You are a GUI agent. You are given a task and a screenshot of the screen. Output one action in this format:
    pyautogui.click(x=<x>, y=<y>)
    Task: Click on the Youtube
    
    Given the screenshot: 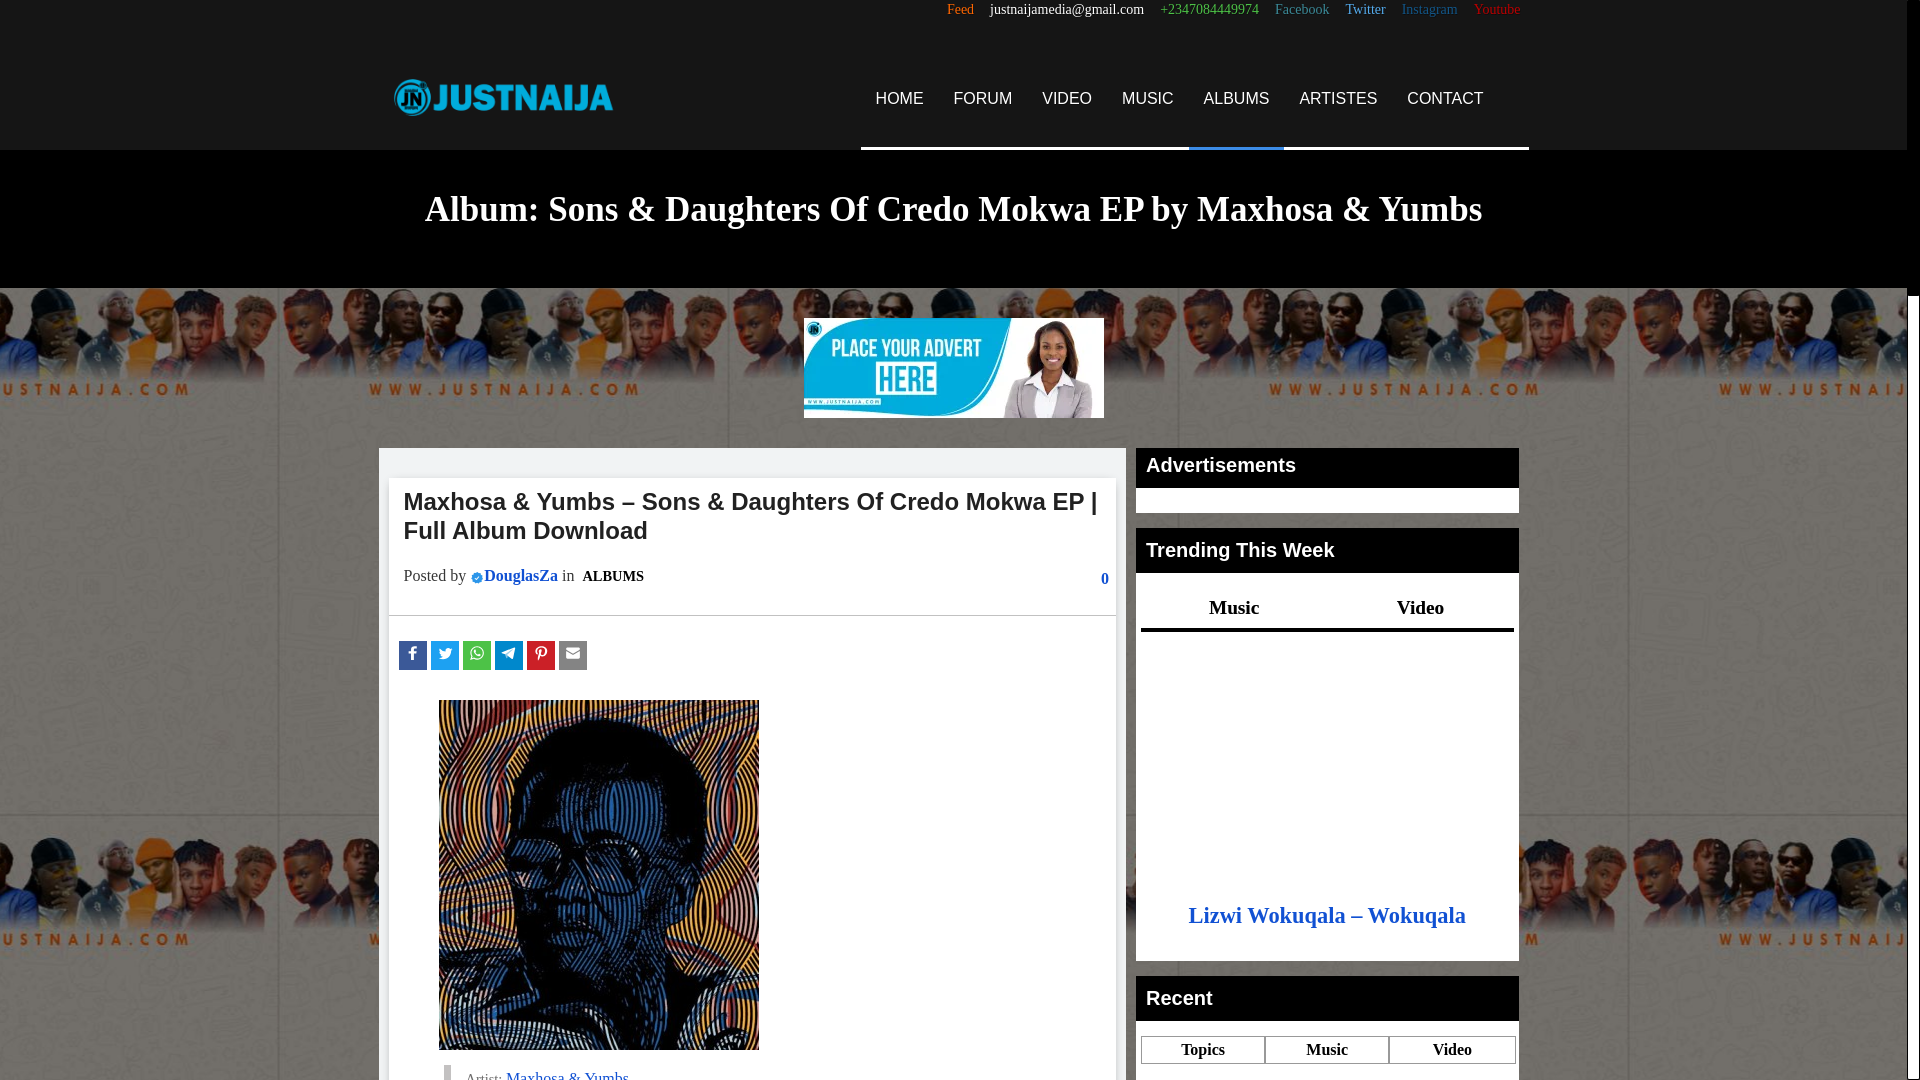 What is the action you would take?
    pyautogui.click(x=1497, y=10)
    